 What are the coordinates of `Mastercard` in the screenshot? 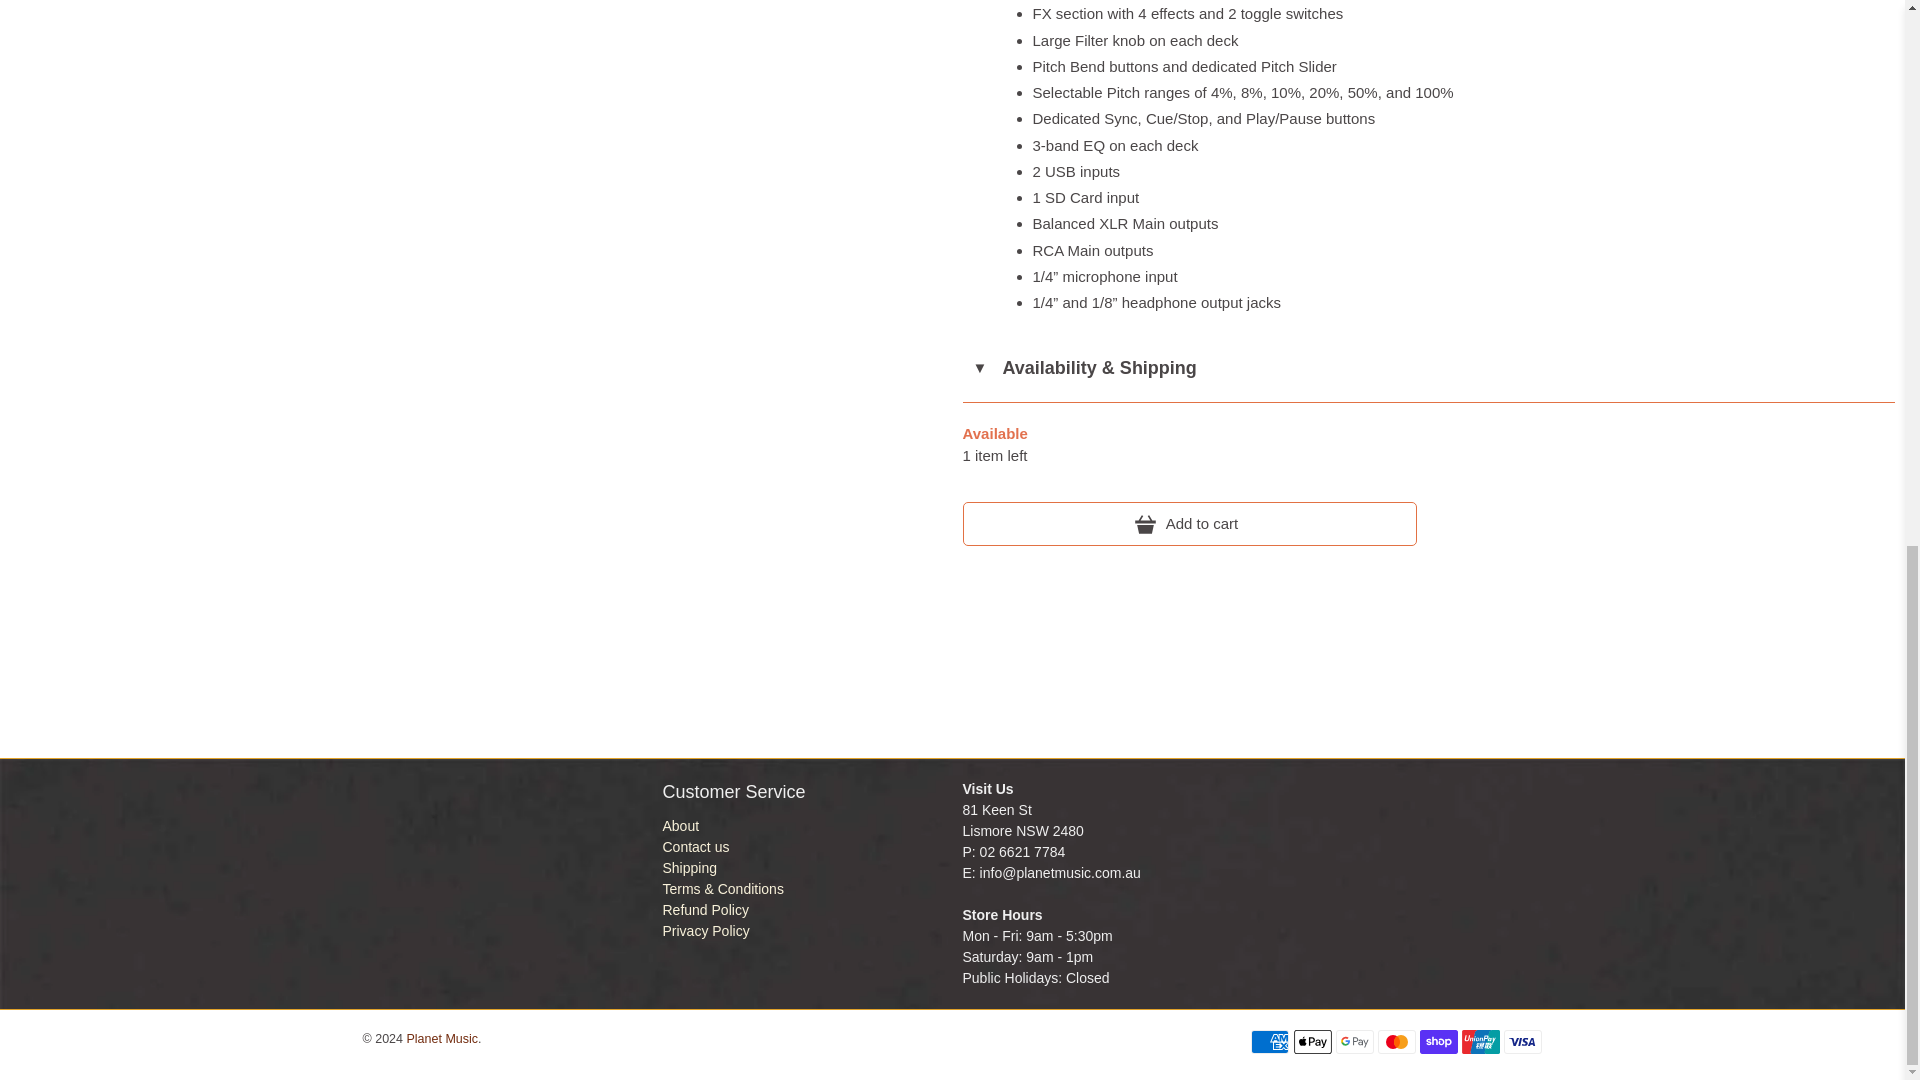 It's located at (1397, 1042).